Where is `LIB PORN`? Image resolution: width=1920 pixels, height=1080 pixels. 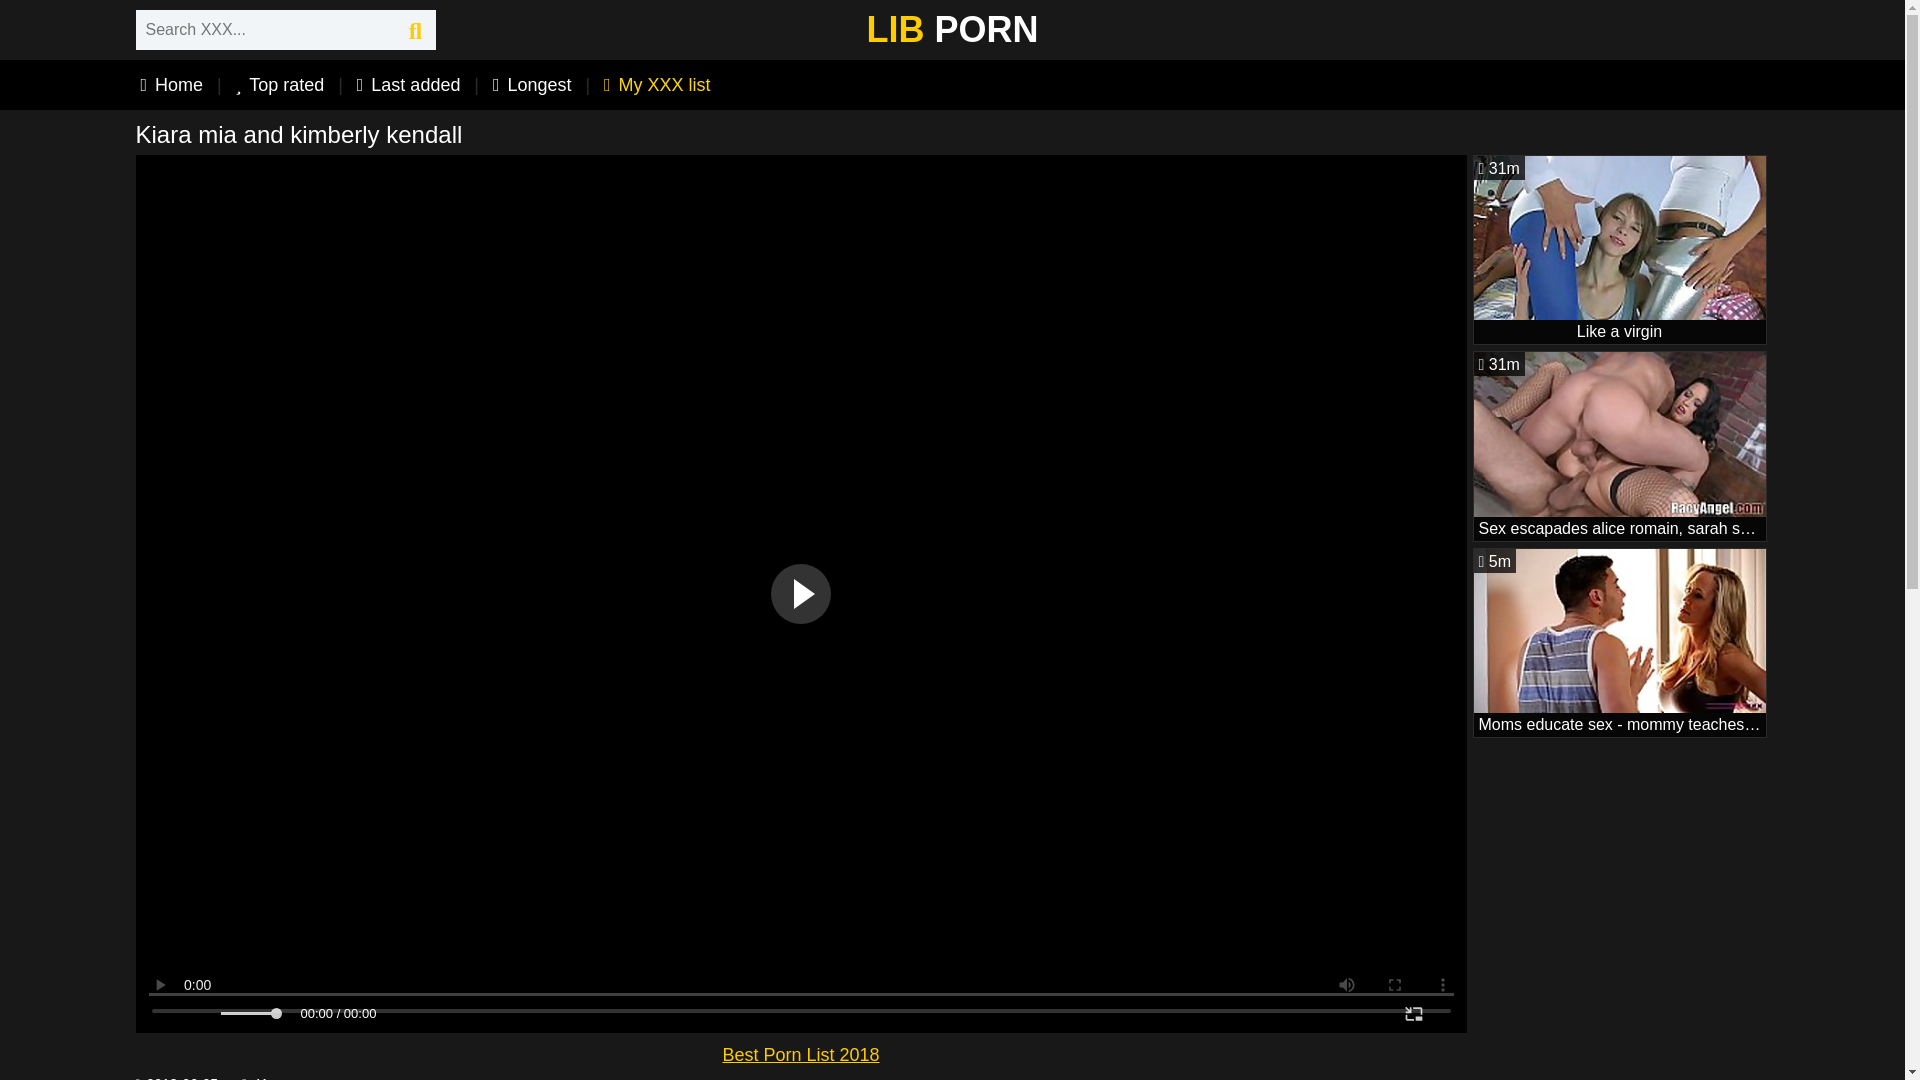
LIB PORN is located at coordinates (1619, 446).